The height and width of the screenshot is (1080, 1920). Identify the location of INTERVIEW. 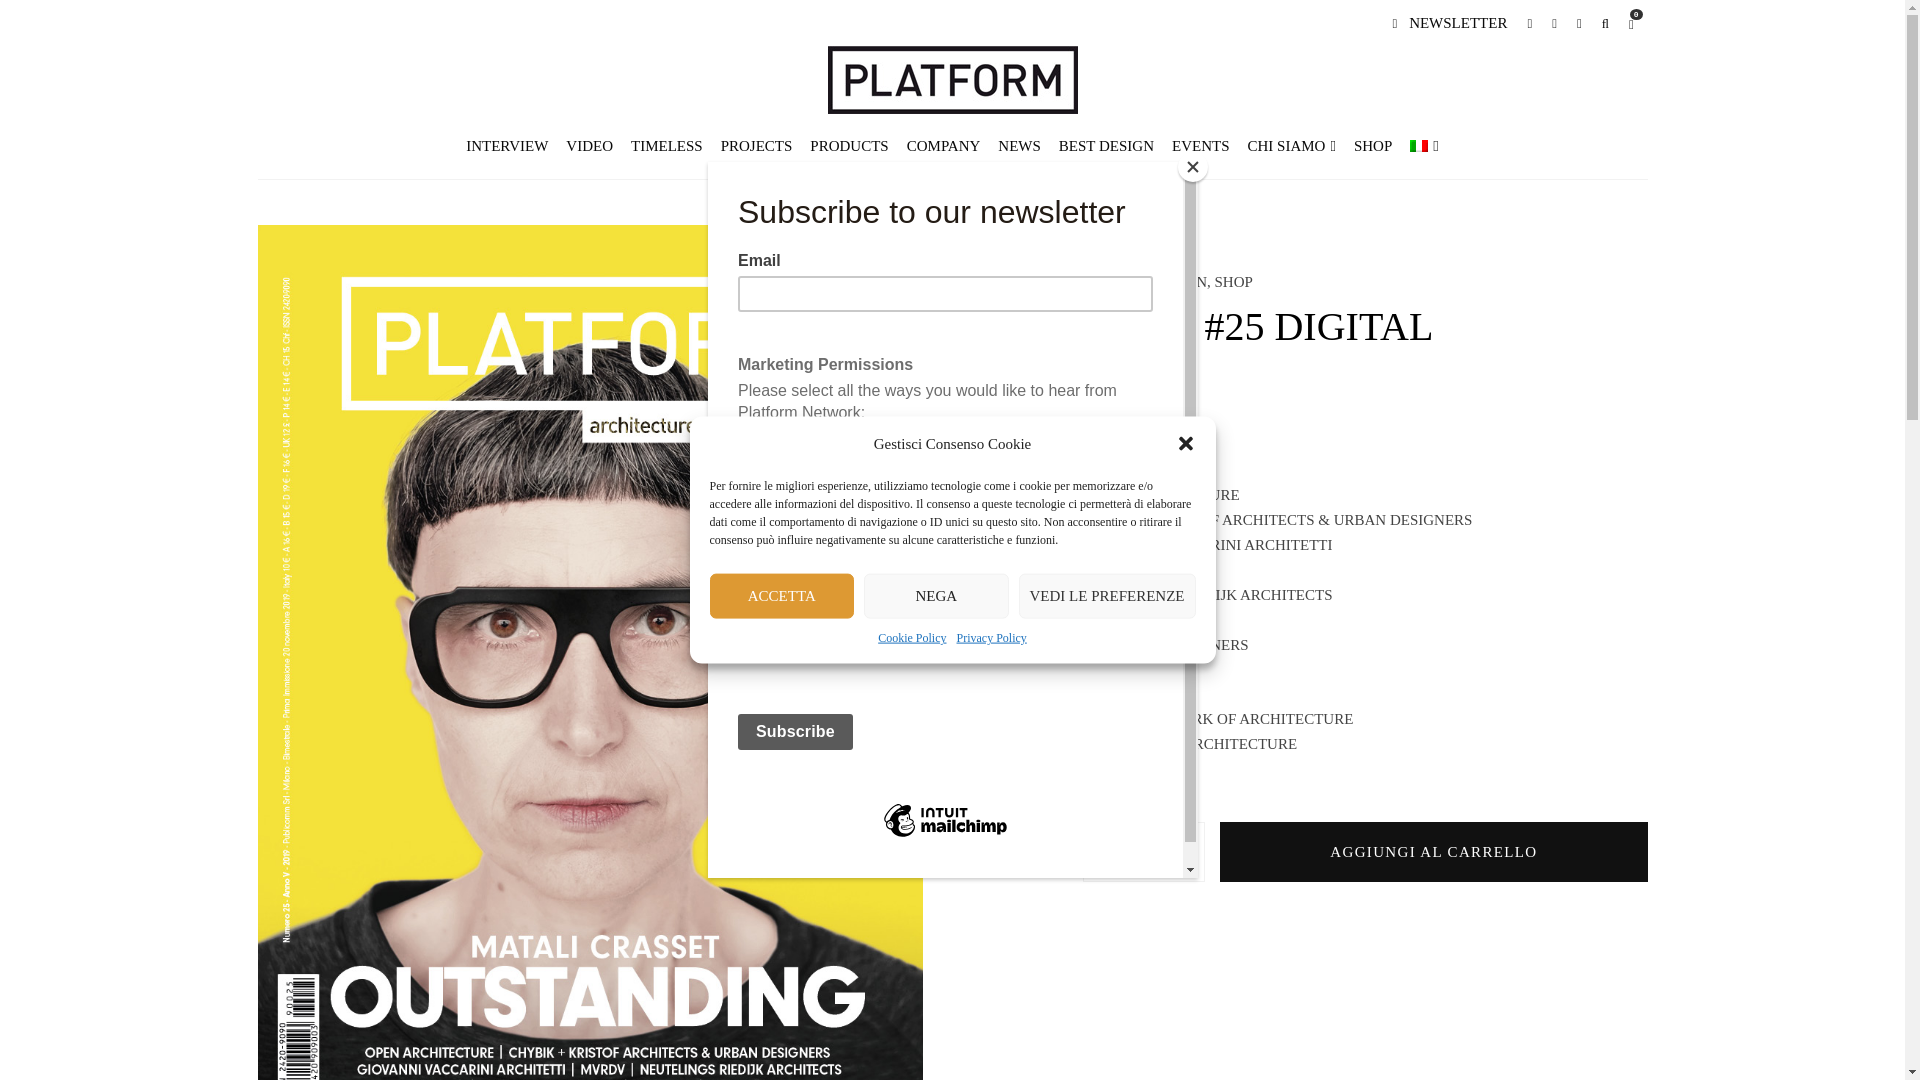
(506, 146).